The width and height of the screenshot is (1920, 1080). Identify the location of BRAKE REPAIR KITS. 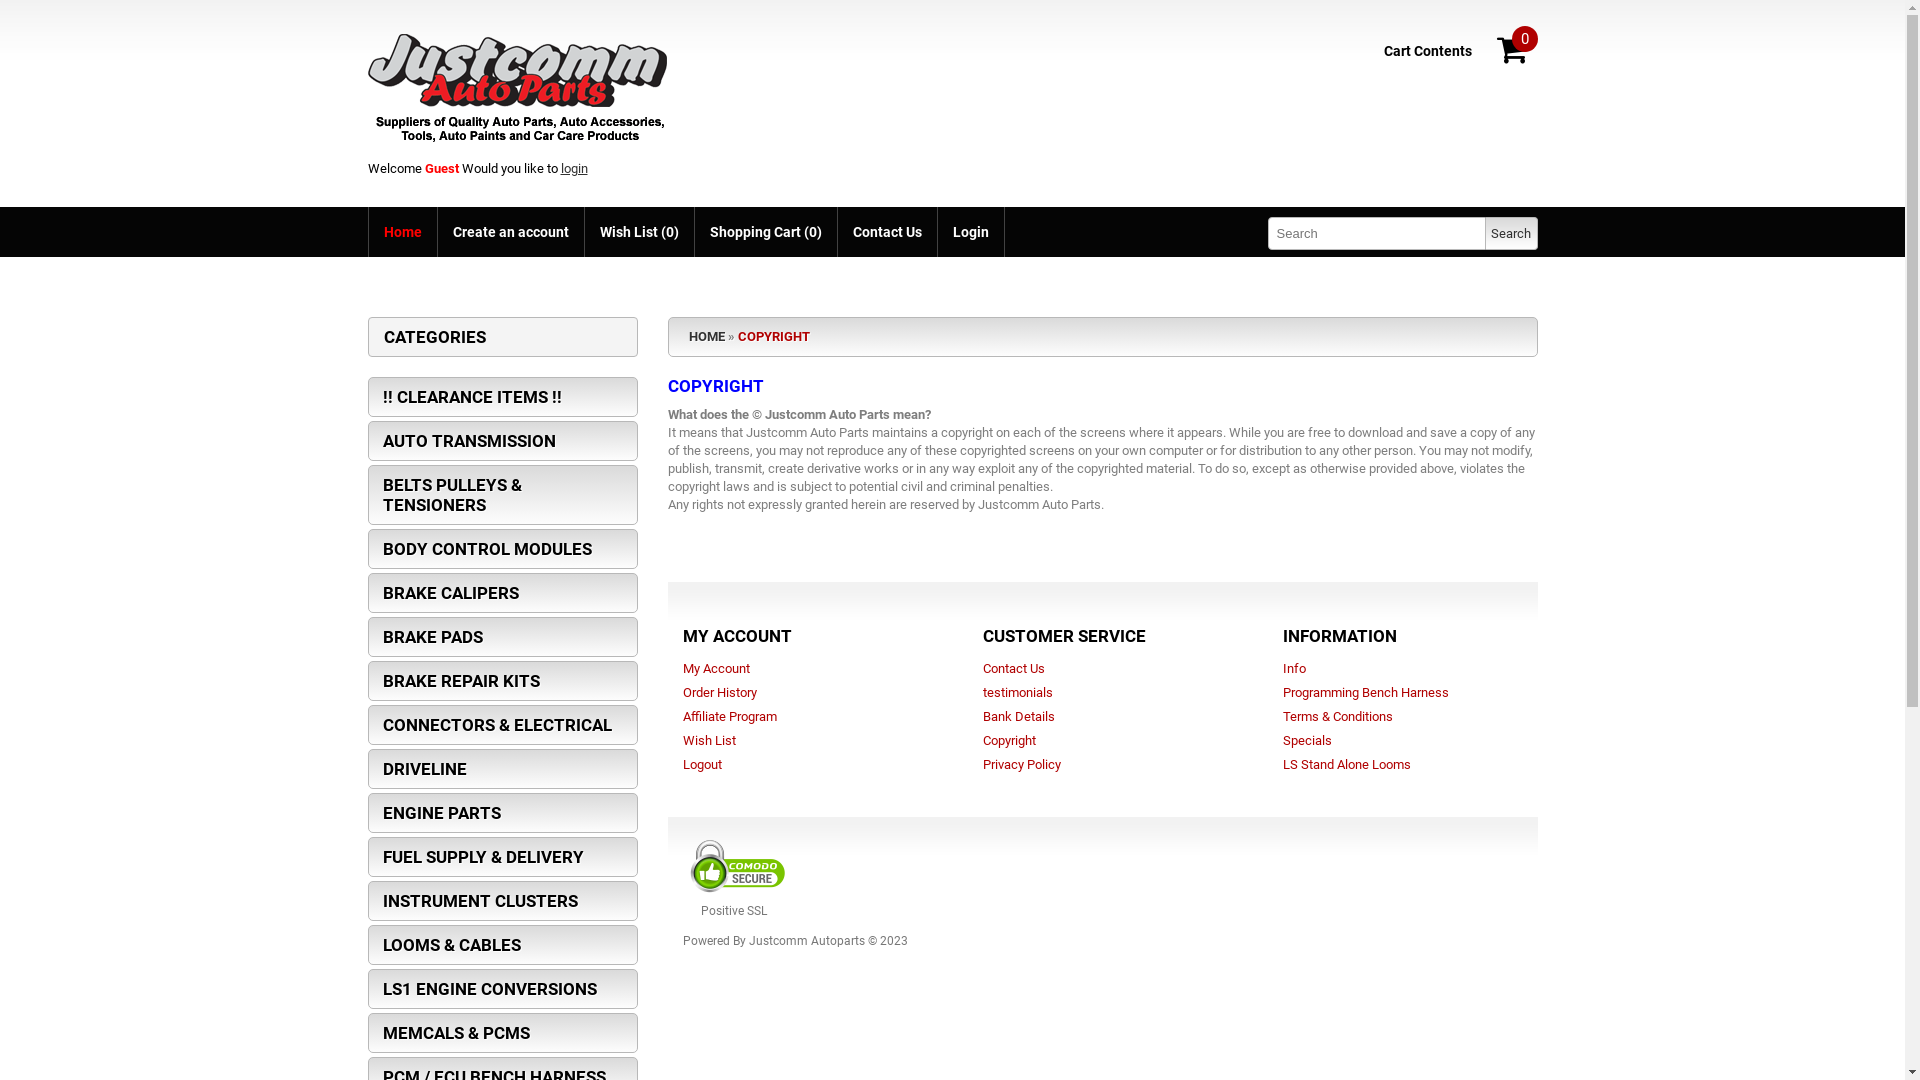
(503, 681).